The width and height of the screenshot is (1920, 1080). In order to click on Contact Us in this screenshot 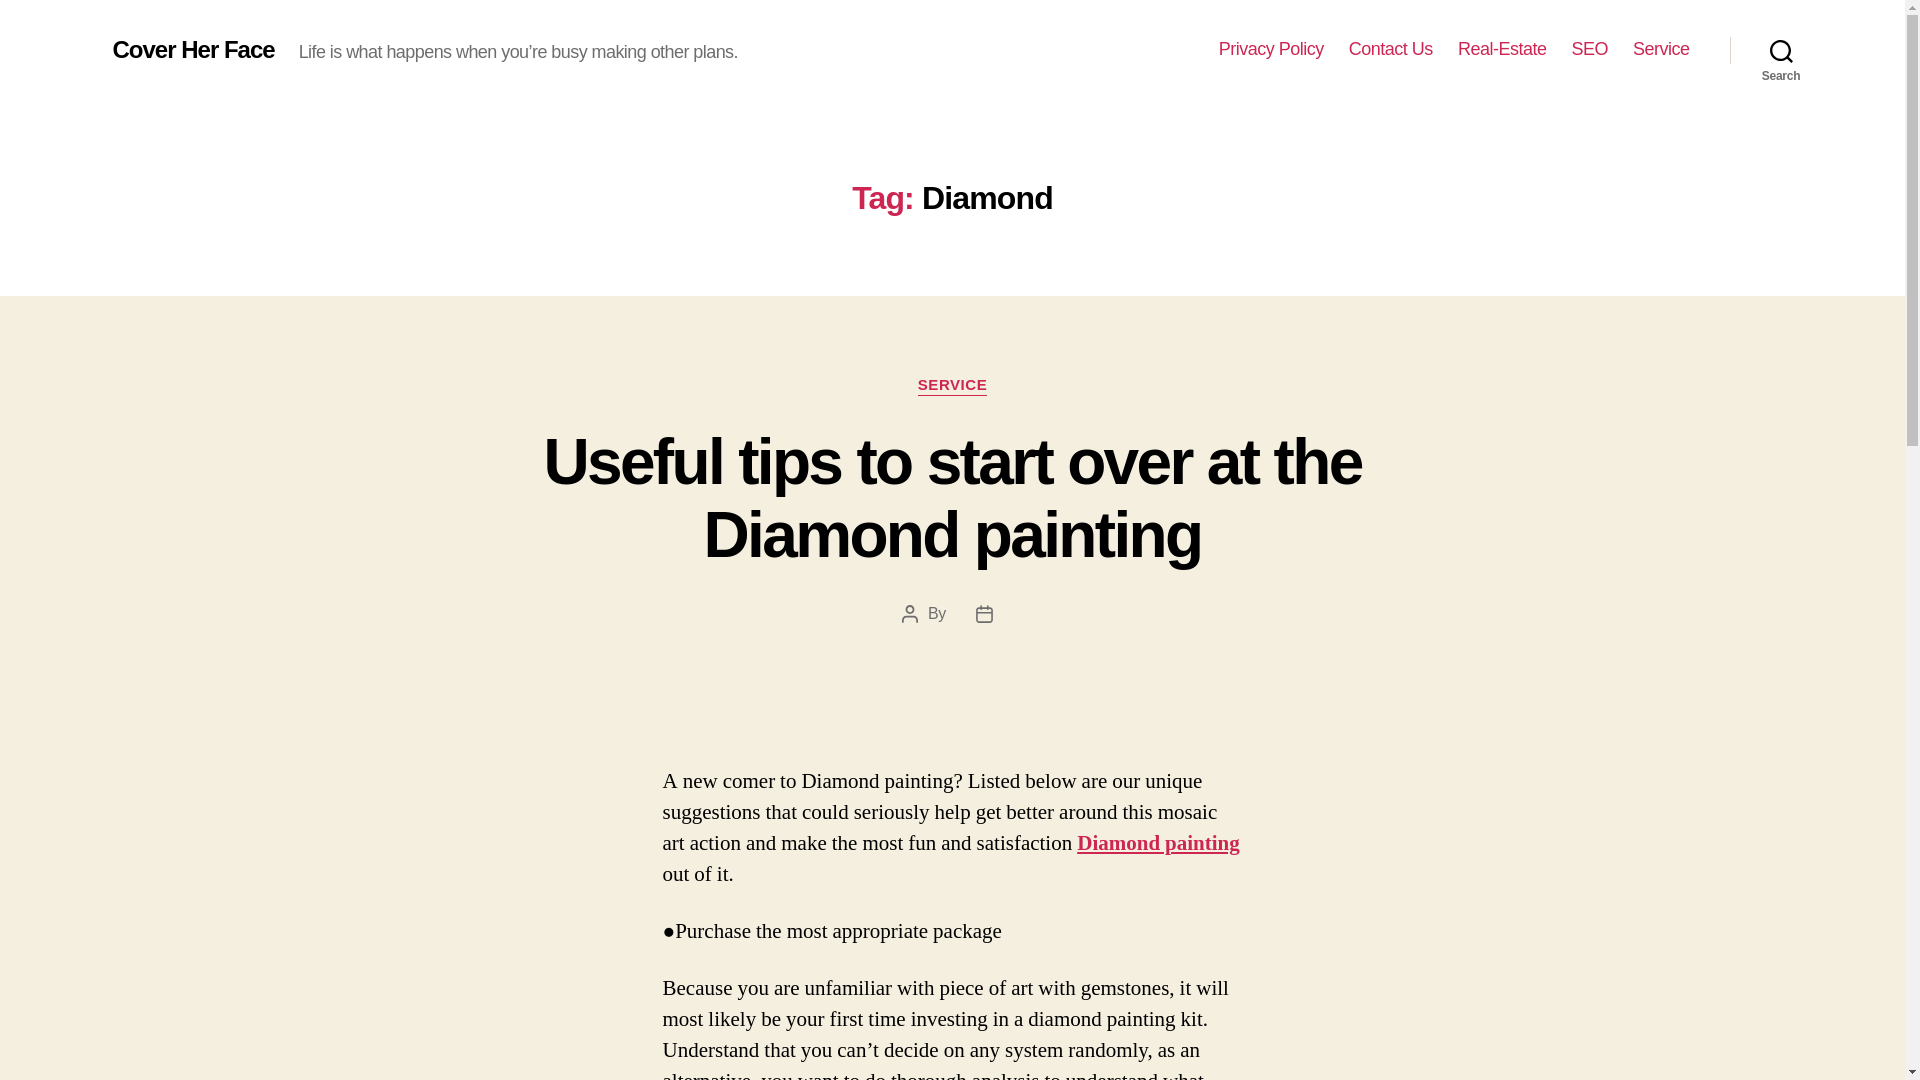, I will do `click(1390, 49)`.